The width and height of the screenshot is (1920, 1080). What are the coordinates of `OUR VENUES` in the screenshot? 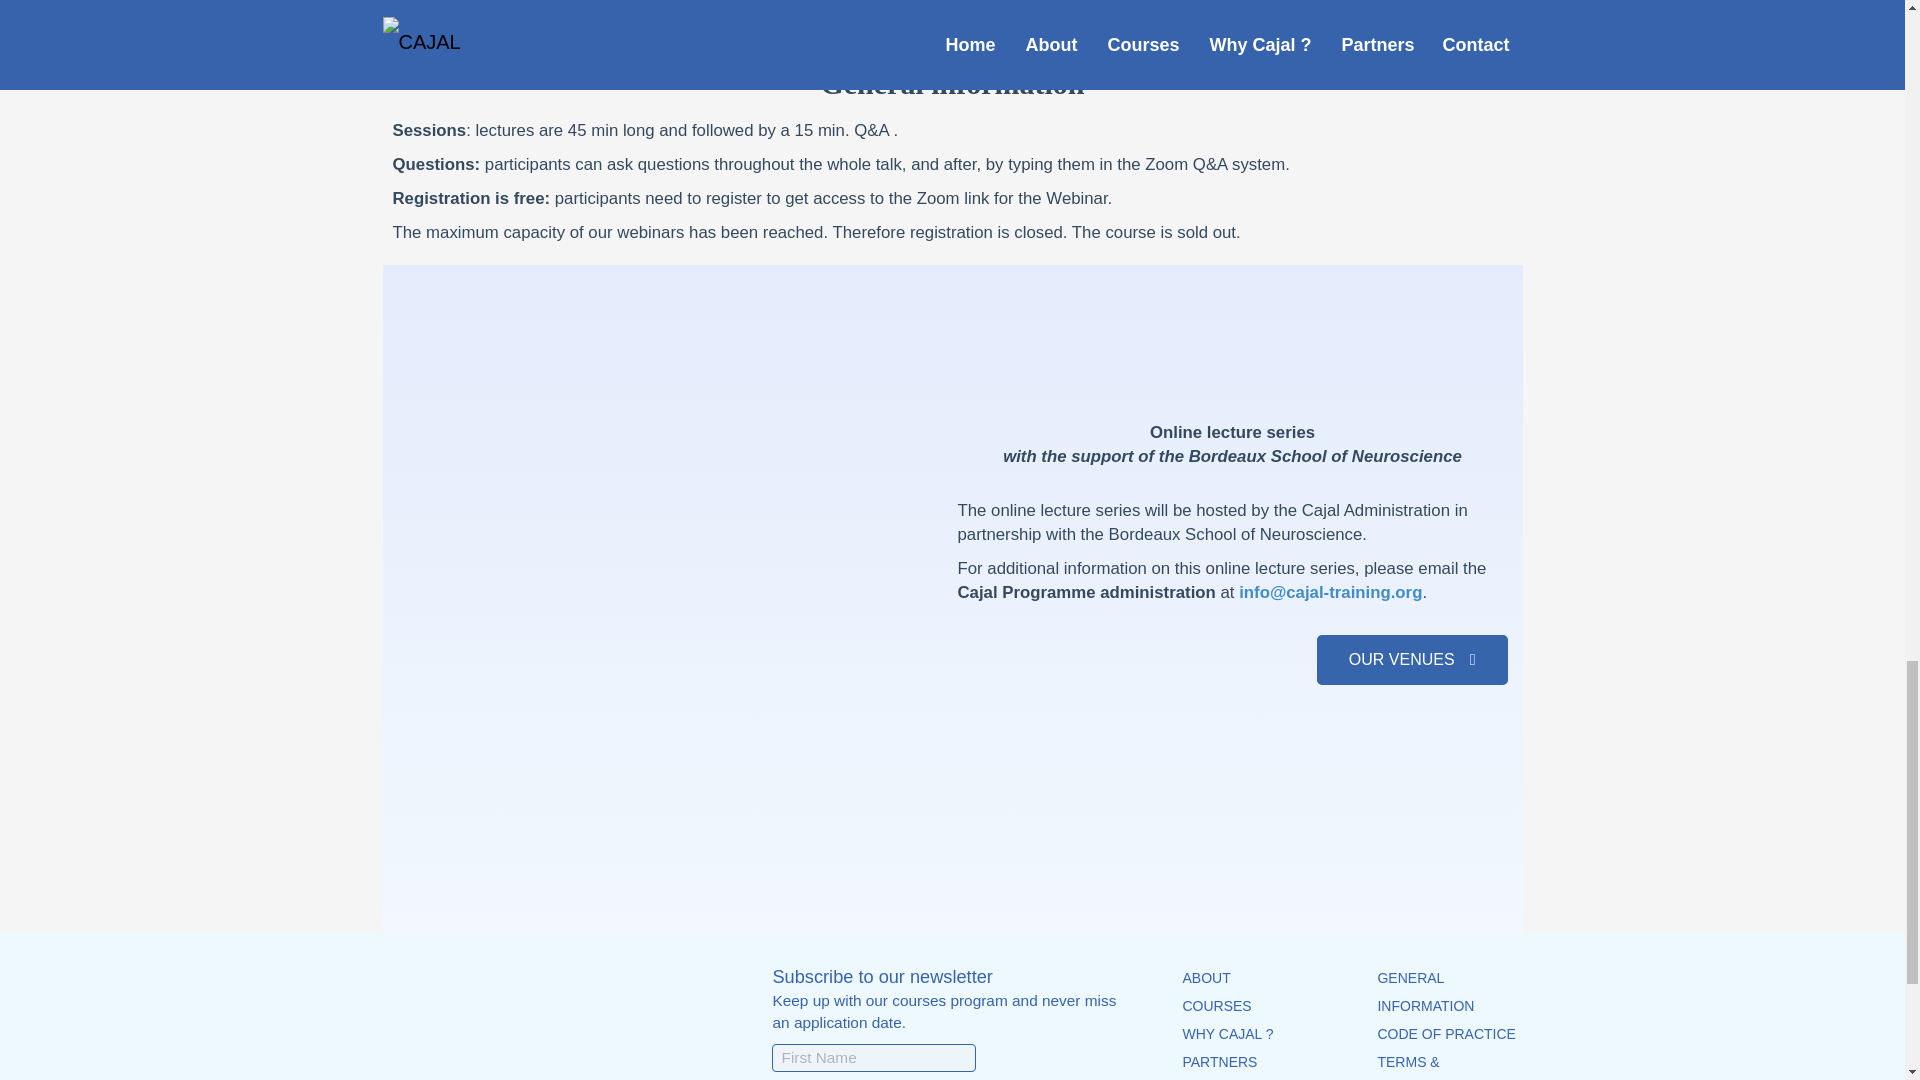 It's located at (1412, 660).